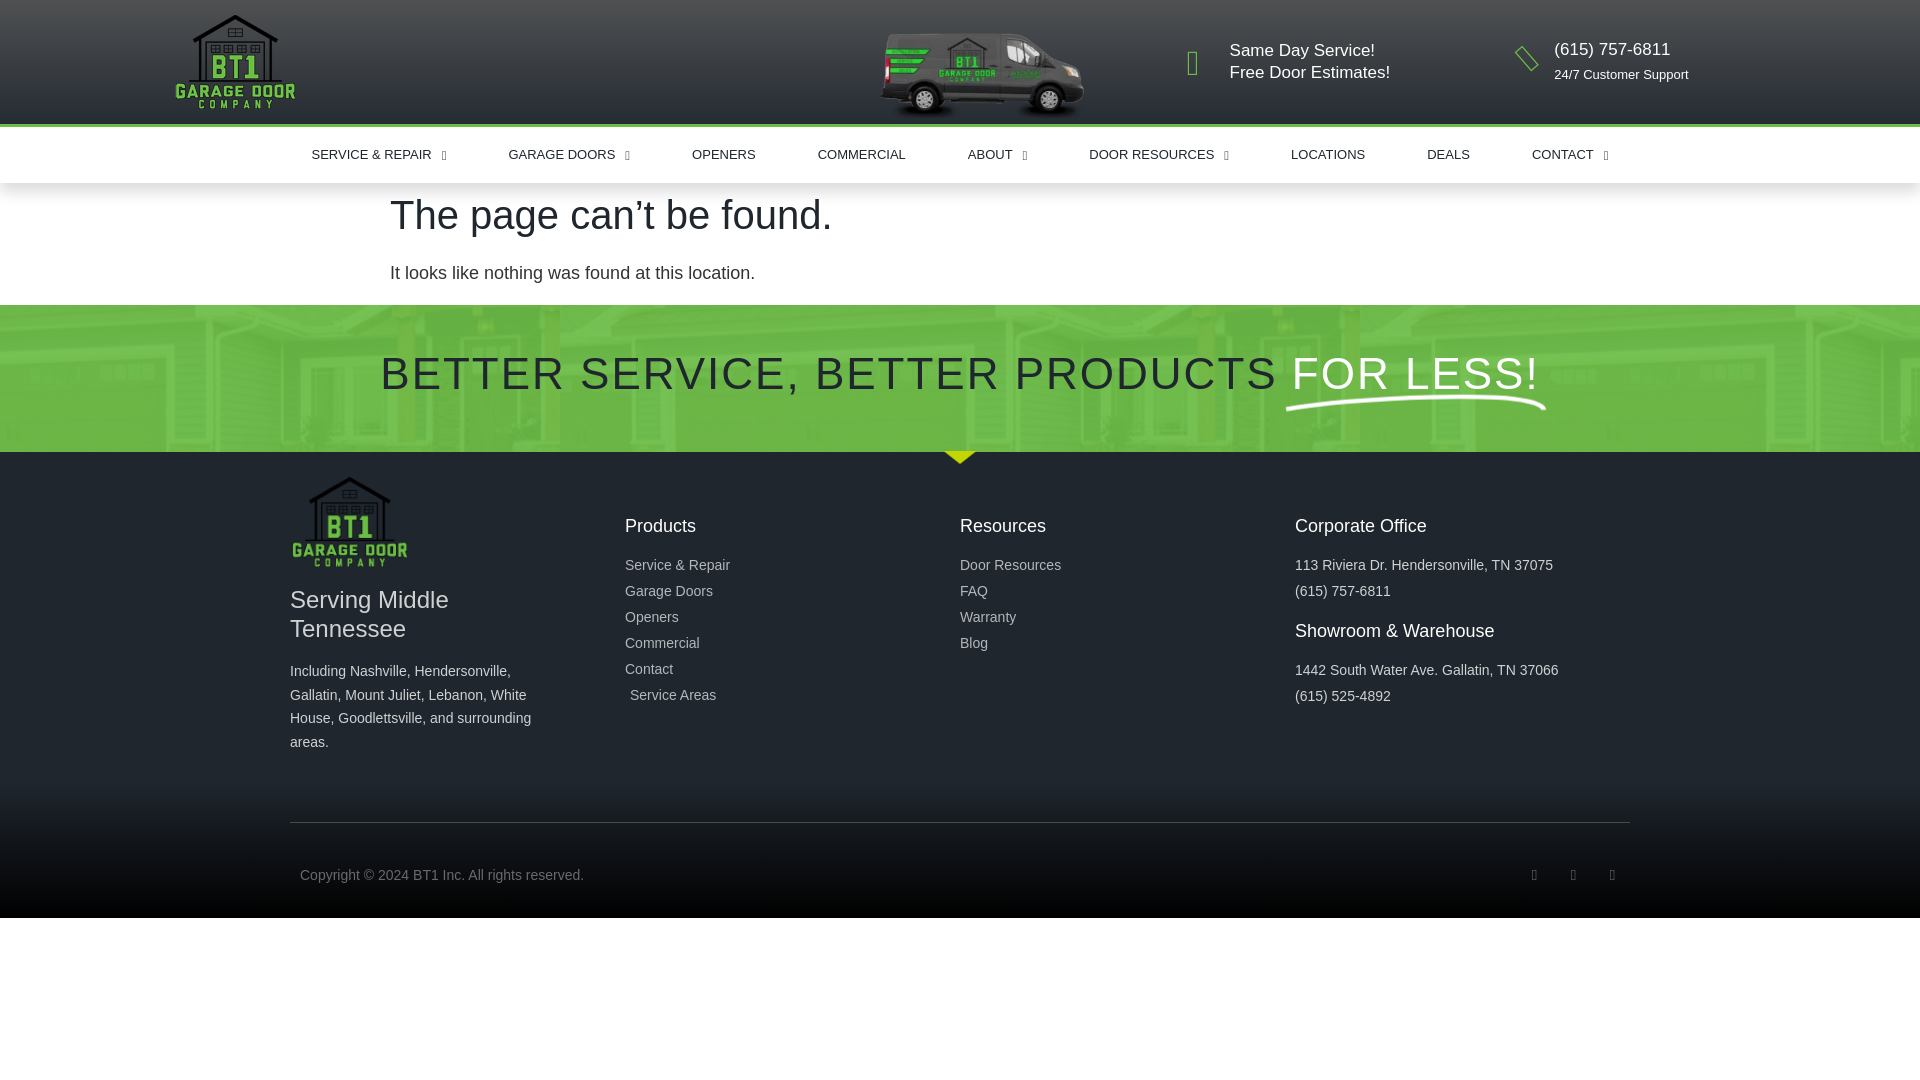 Image resolution: width=1920 pixels, height=1080 pixels. Describe the element at coordinates (1158, 154) in the screenshot. I see `DOOR RESOURCES` at that location.